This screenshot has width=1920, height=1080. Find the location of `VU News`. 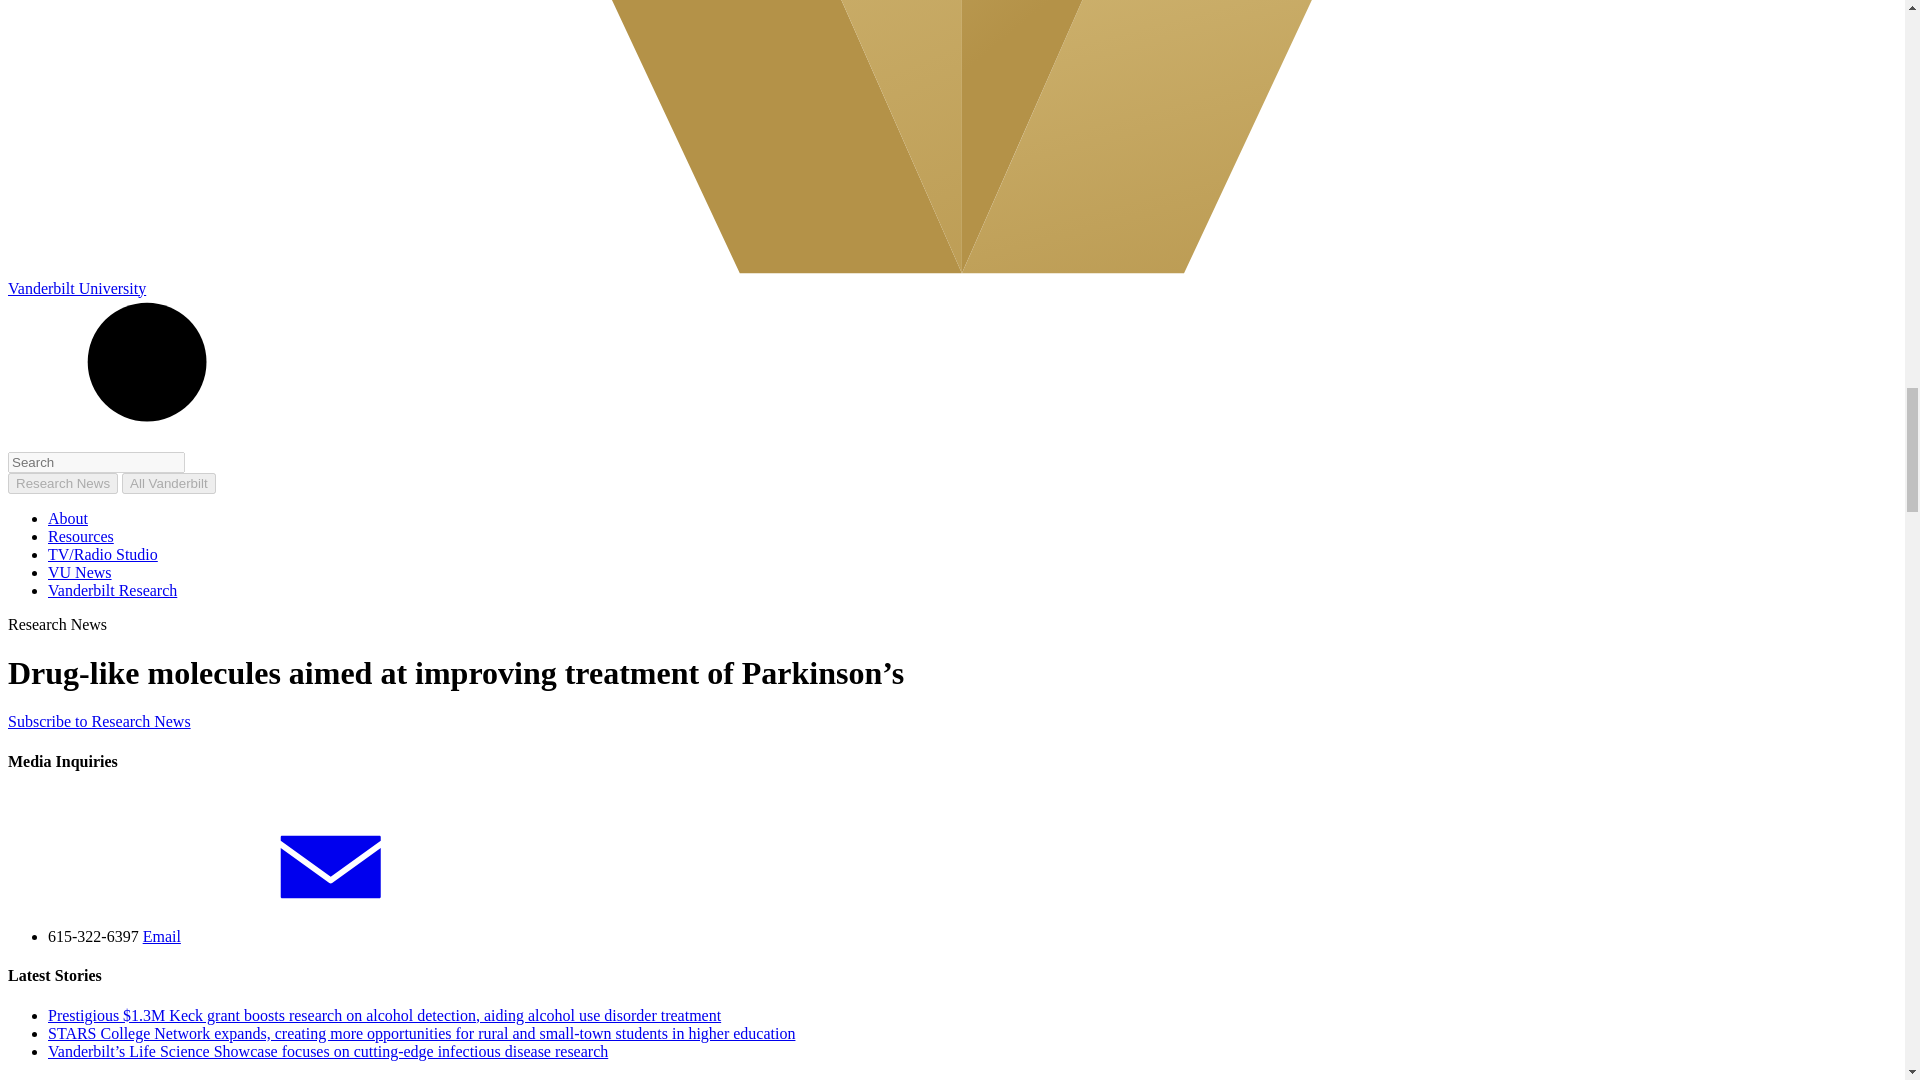

VU News is located at coordinates (80, 572).